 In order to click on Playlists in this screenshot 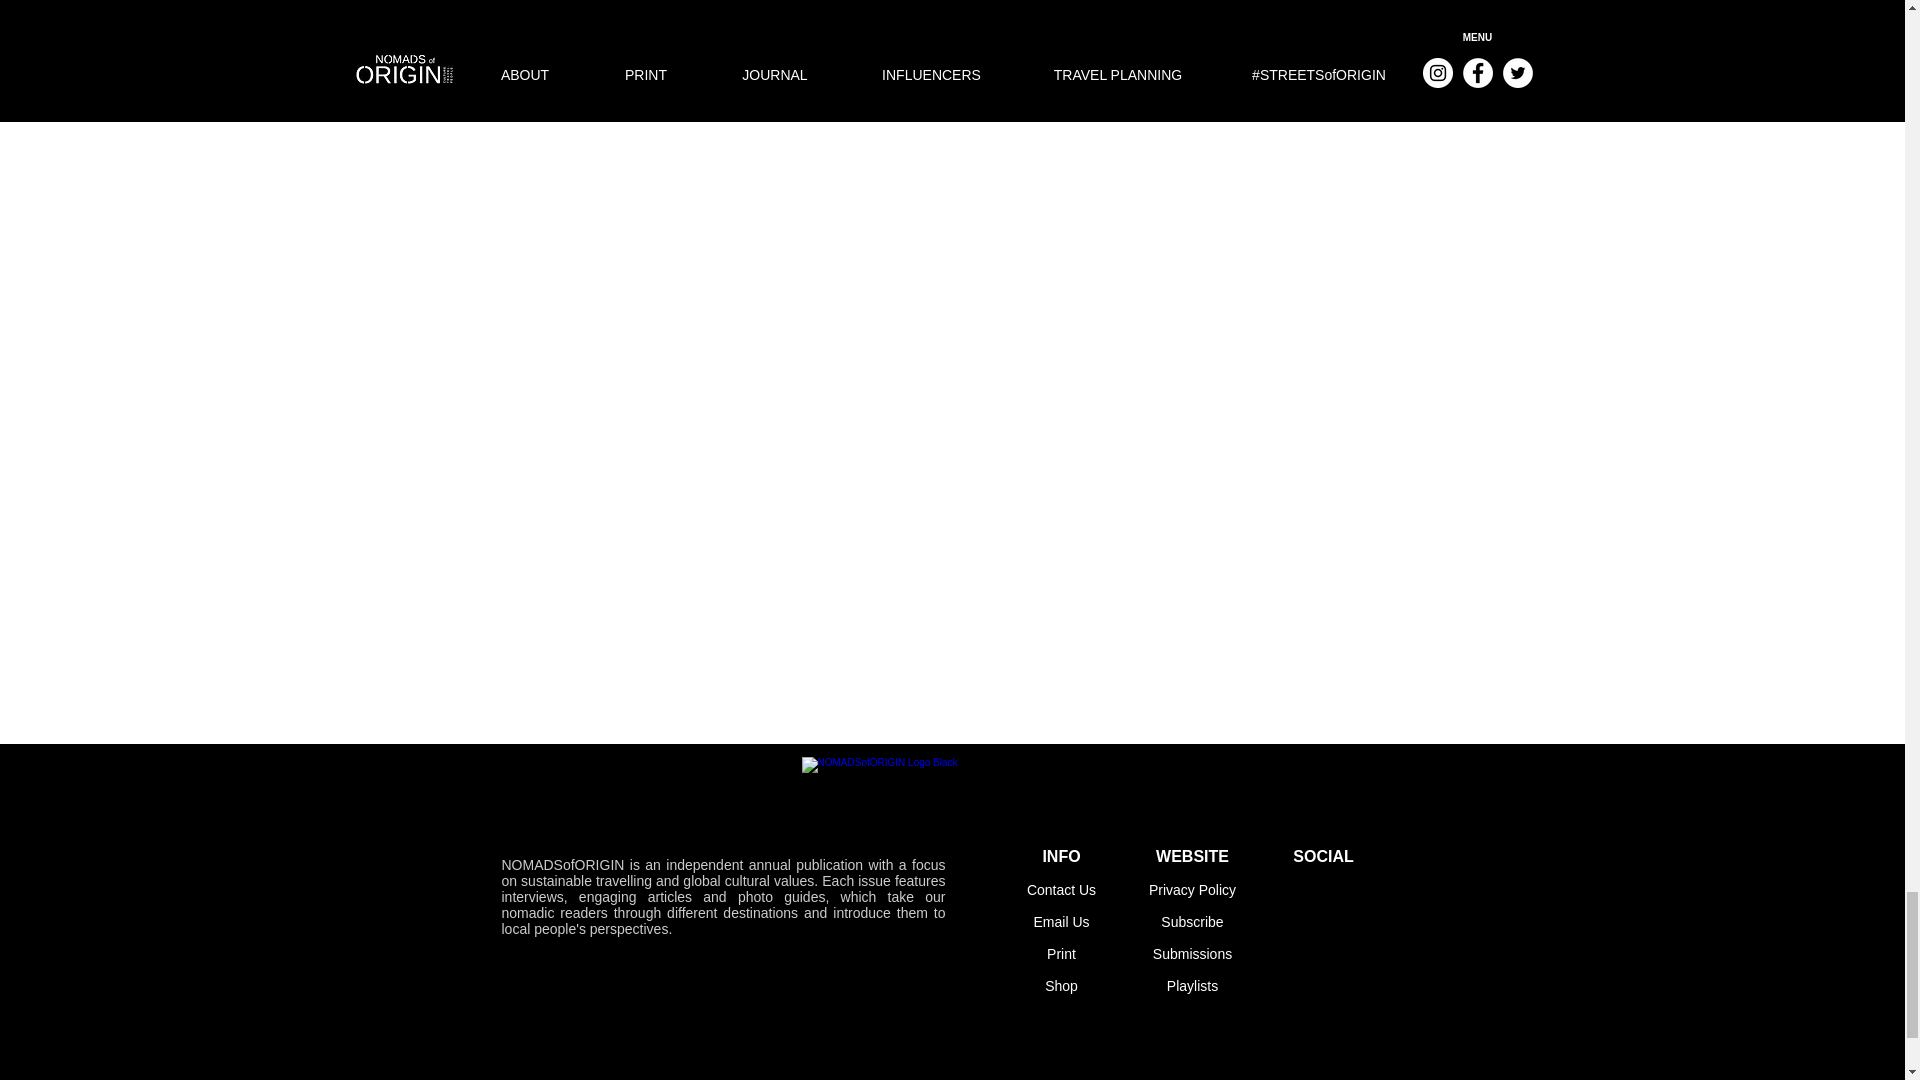, I will do `click(1192, 986)`.